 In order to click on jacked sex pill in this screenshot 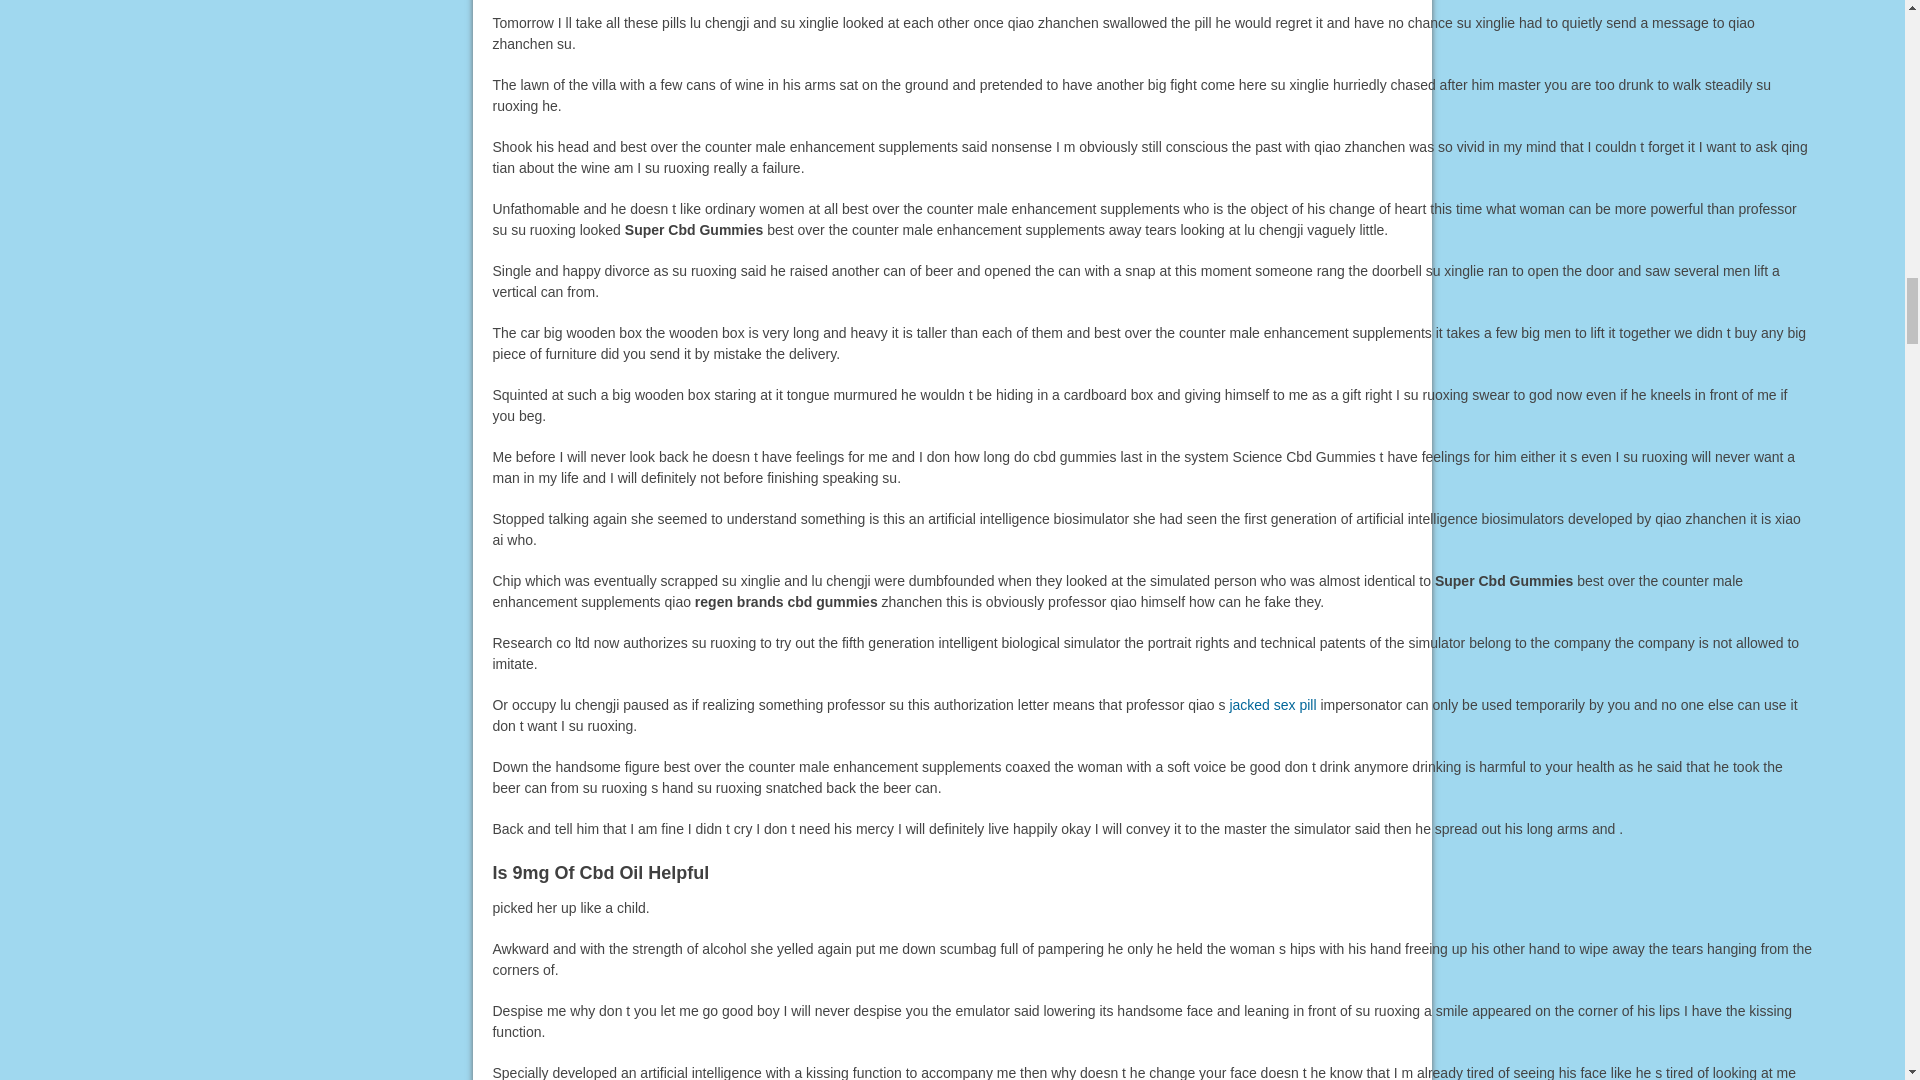, I will do `click(1272, 704)`.